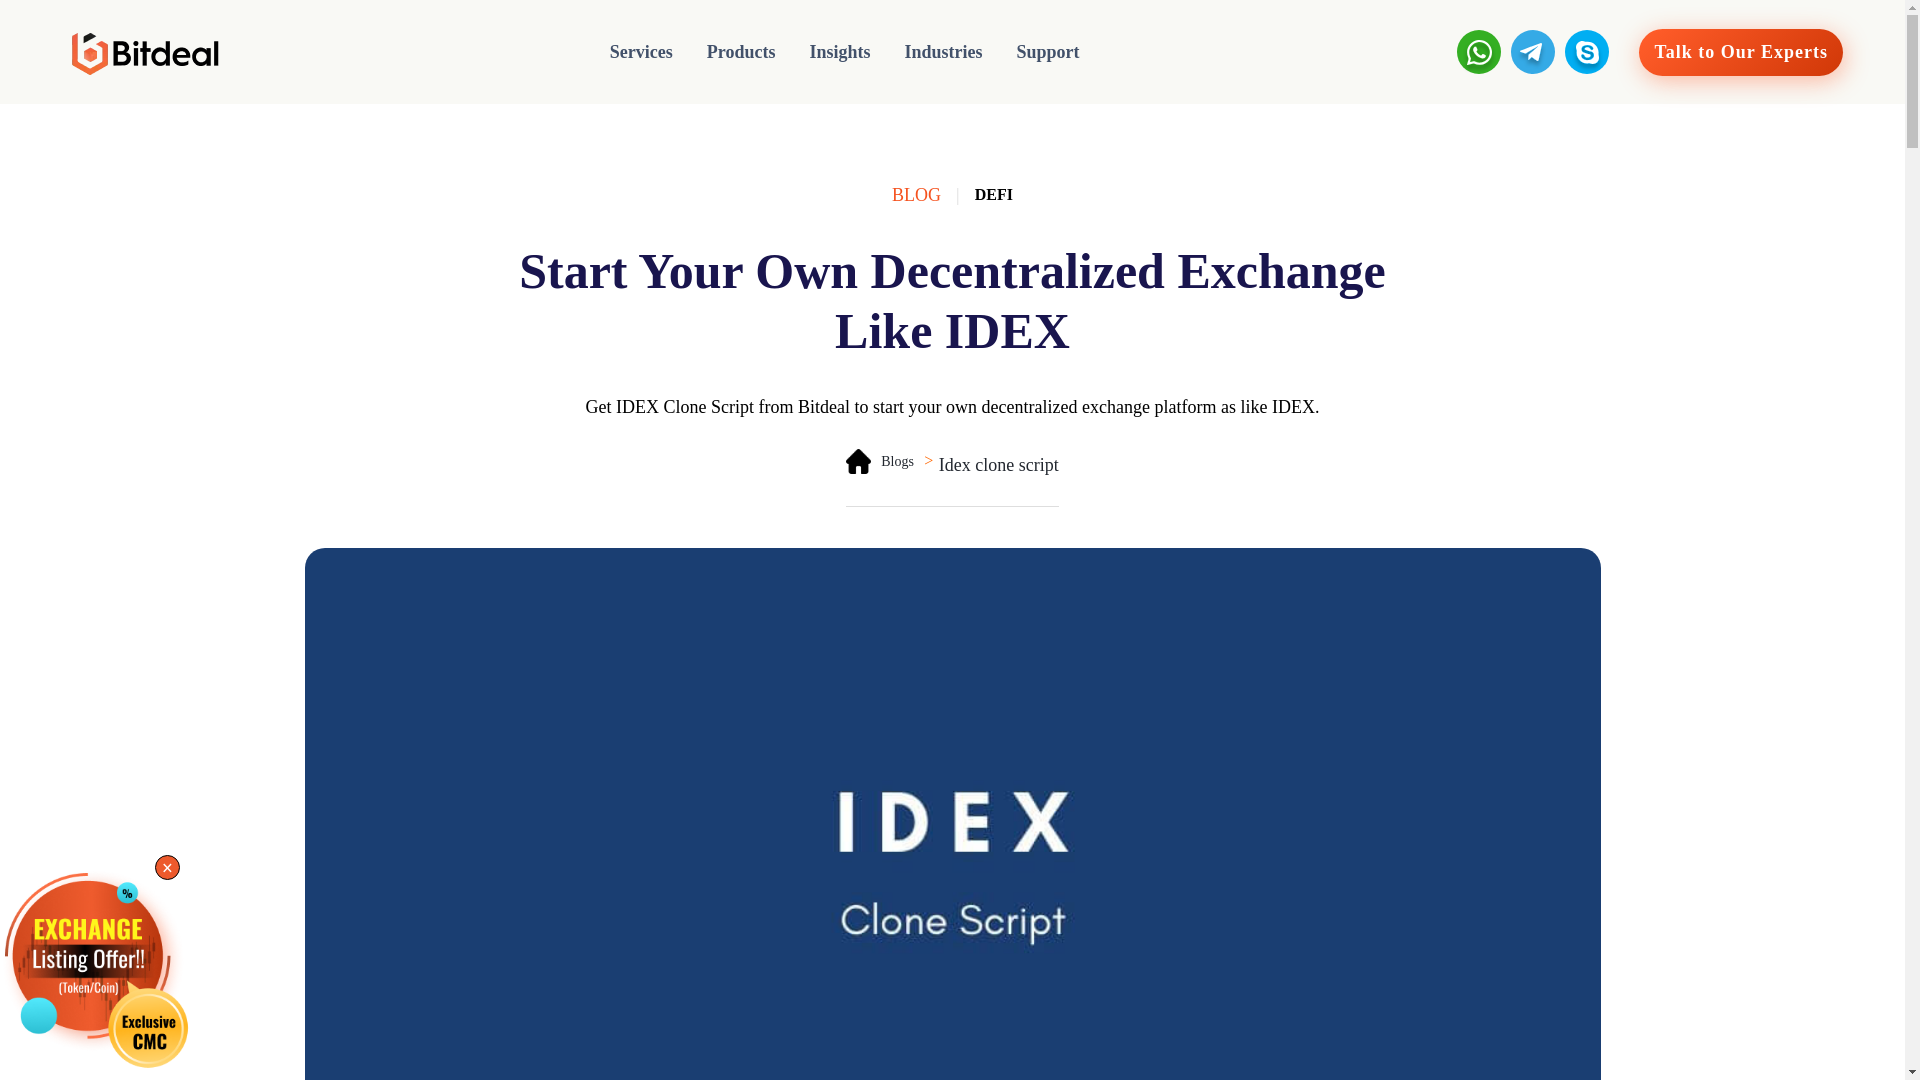 The width and height of the screenshot is (1920, 1080). Describe the element at coordinates (1479, 52) in the screenshot. I see `WhatsApp` at that location.